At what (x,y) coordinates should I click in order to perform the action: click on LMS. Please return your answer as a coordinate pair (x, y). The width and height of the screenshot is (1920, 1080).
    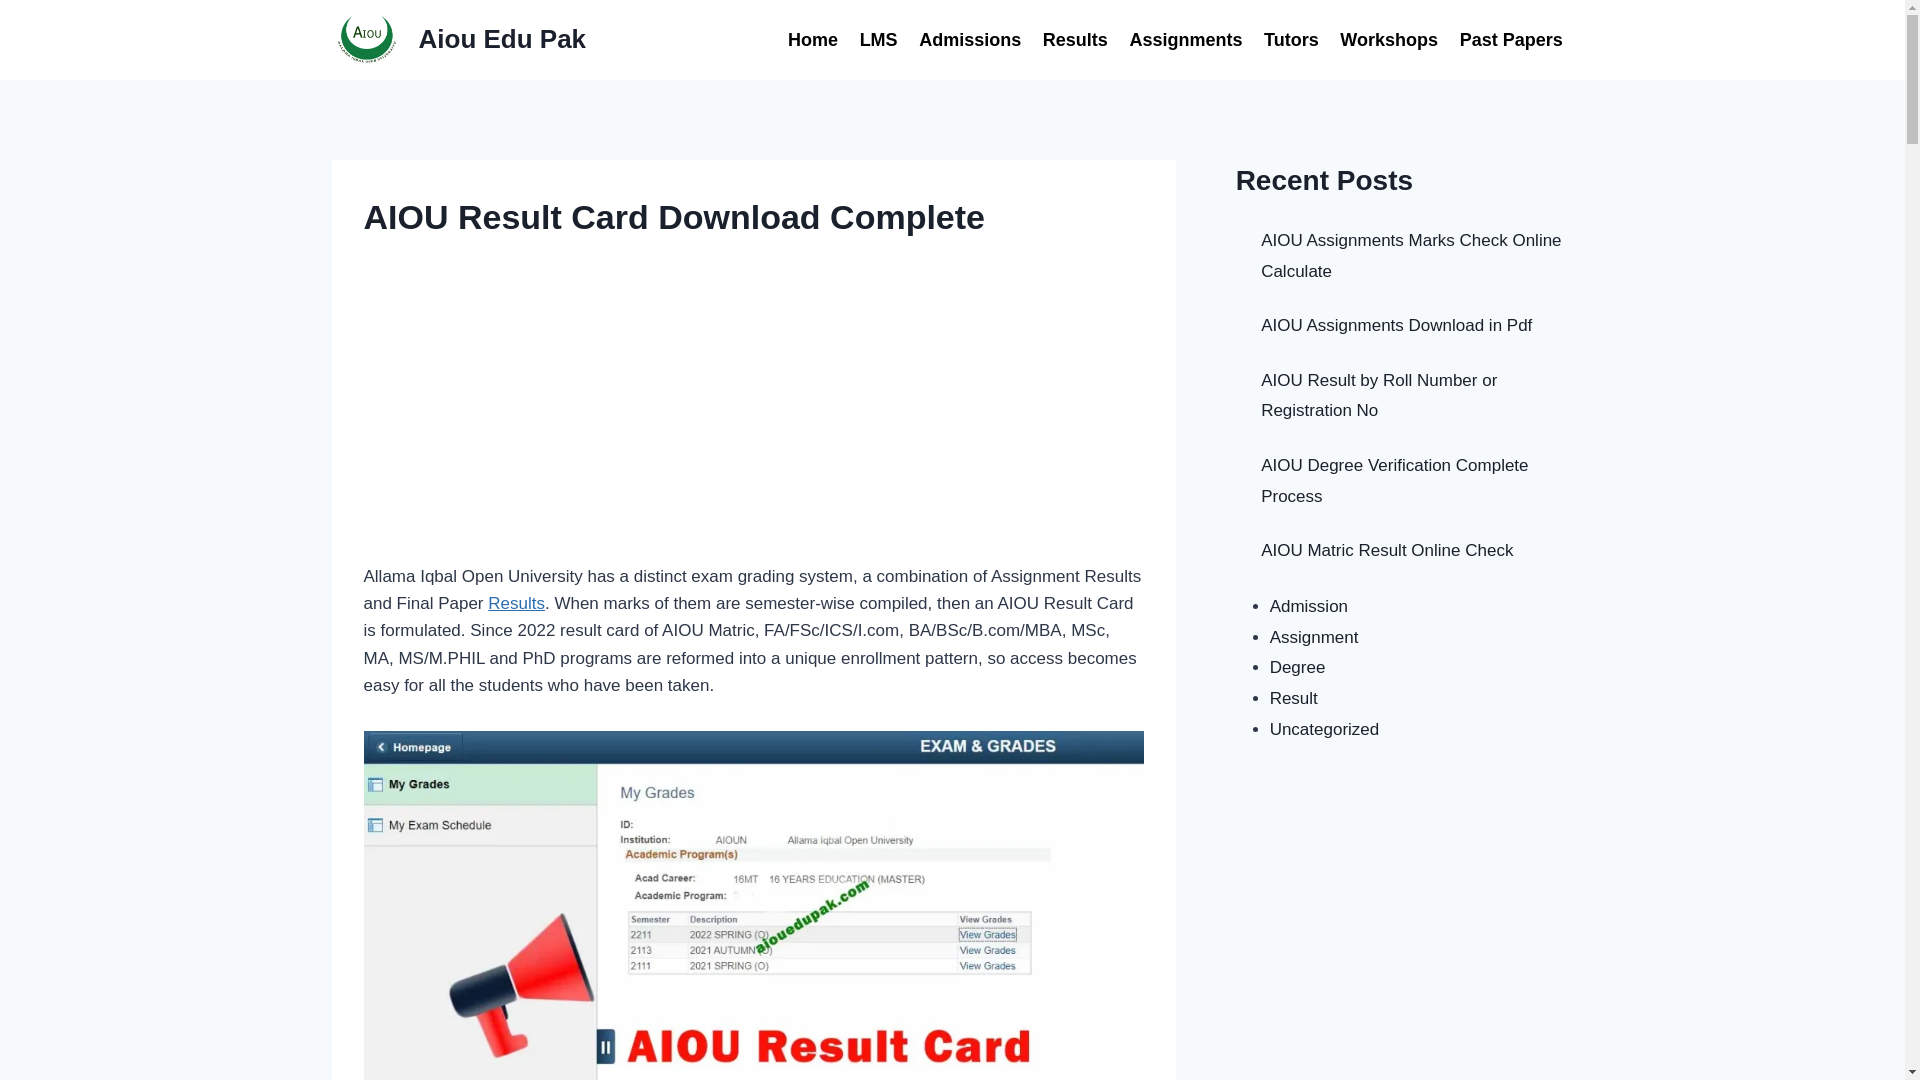
    Looking at the image, I should click on (878, 40).